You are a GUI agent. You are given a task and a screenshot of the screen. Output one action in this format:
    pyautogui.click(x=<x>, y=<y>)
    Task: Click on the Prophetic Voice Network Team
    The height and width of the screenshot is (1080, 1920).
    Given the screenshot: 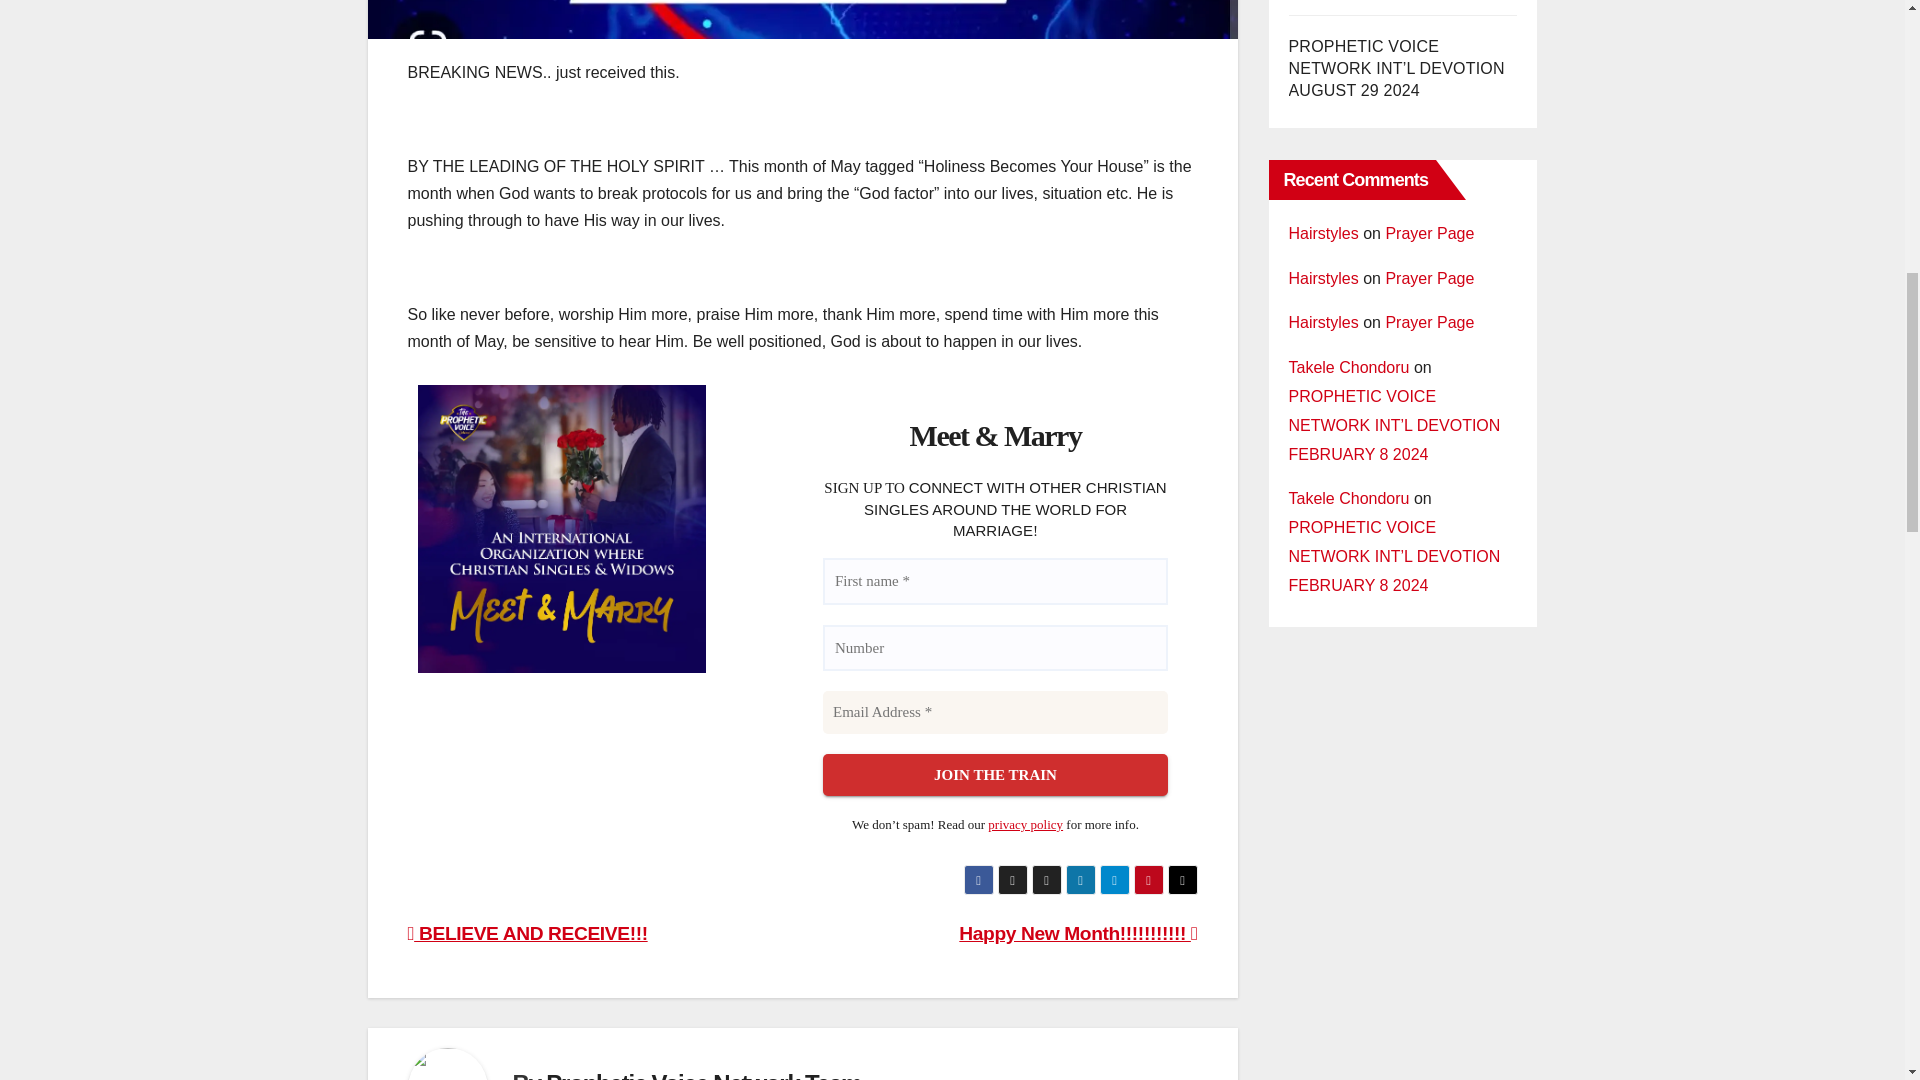 What is the action you would take?
    pyautogui.click(x=702, y=1075)
    